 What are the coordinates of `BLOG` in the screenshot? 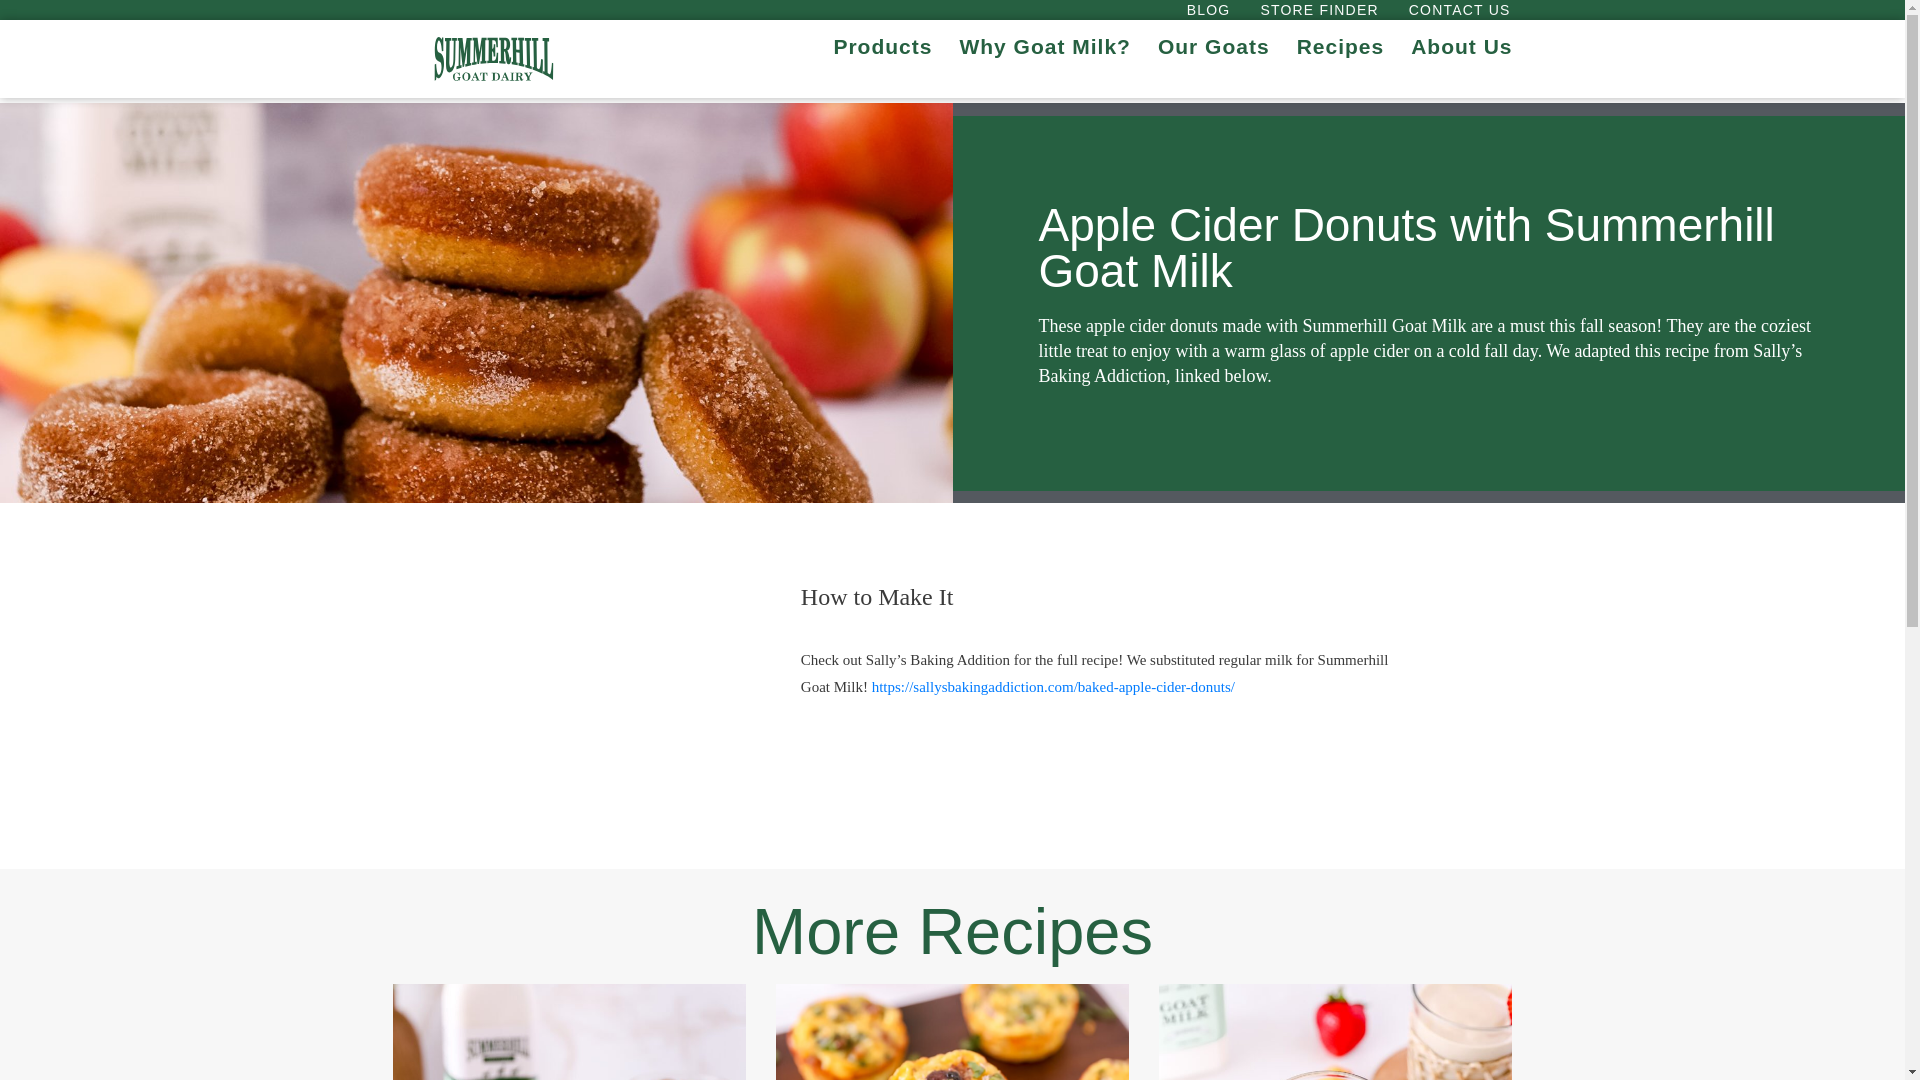 It's located at (1209, 9).